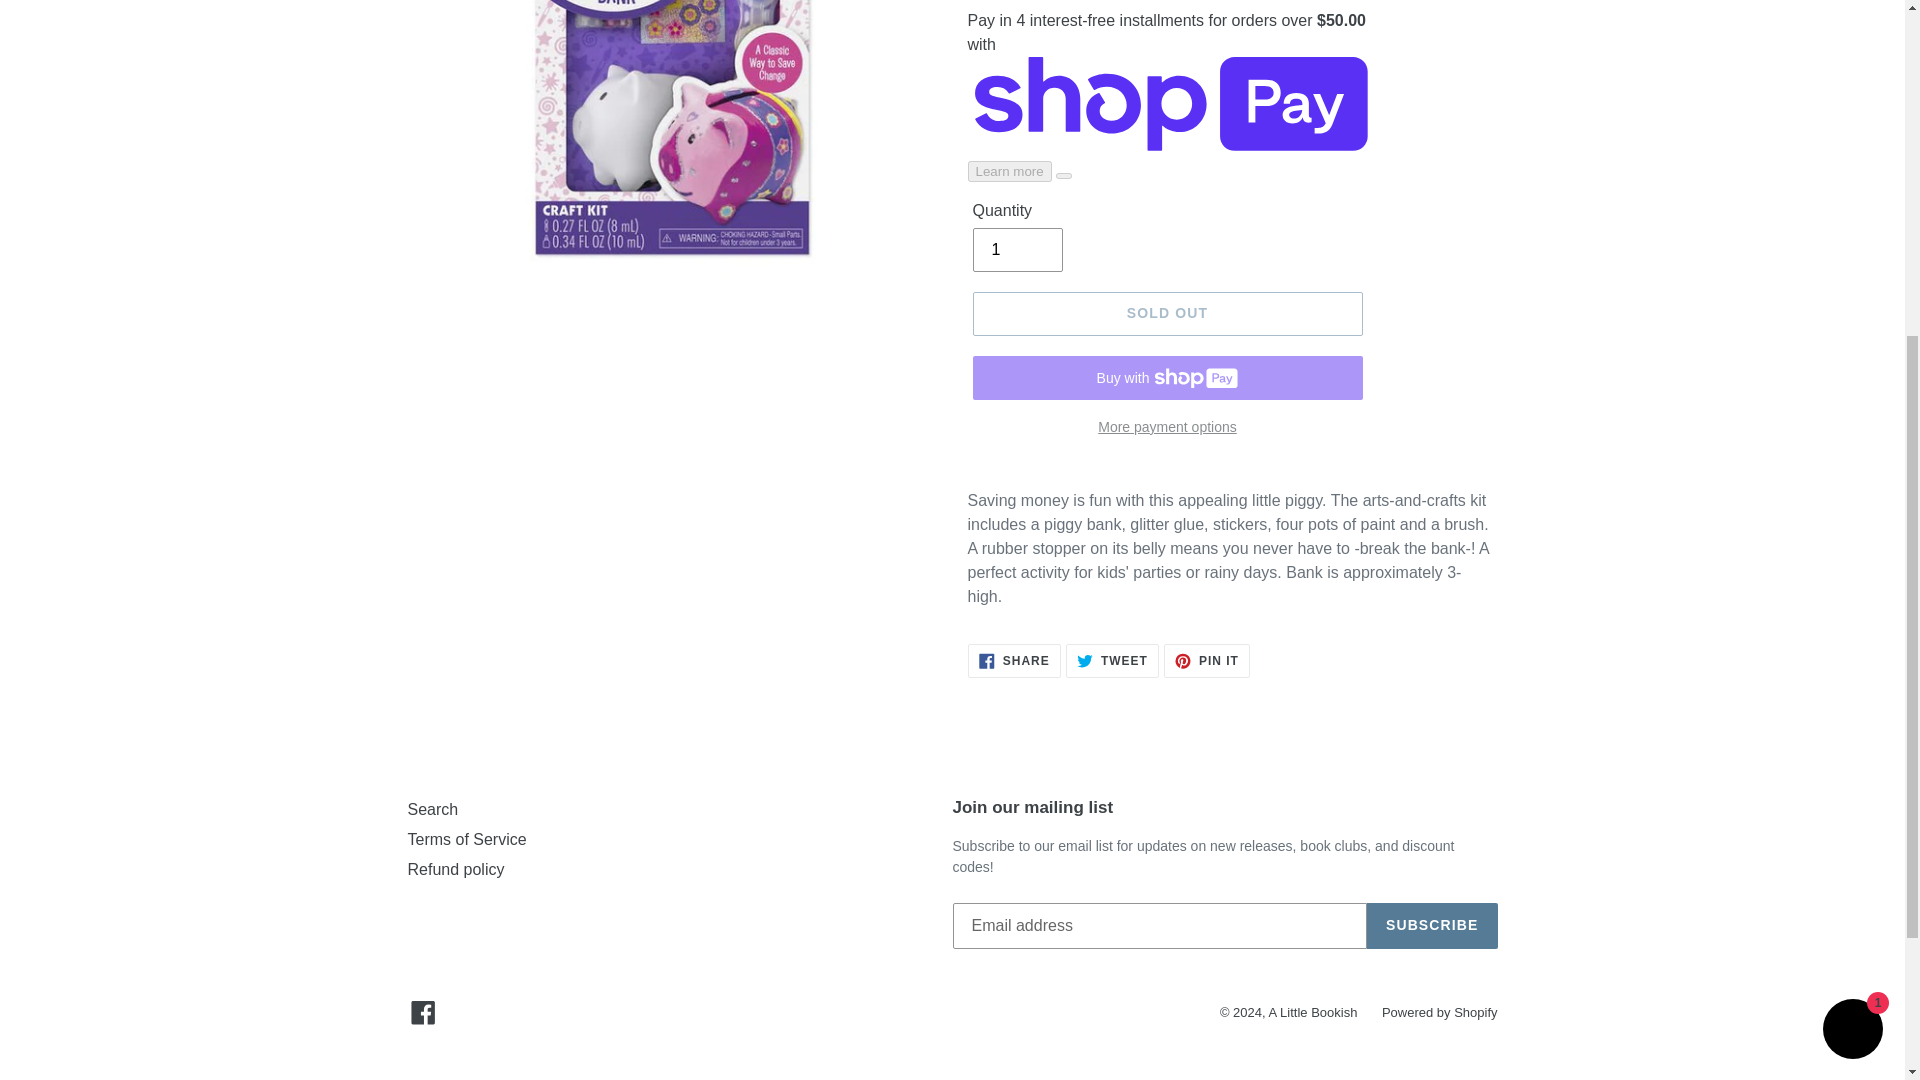  Describe the element at coordinates (1432, 926) in the screenshot. I see `Refund policy` at that location.